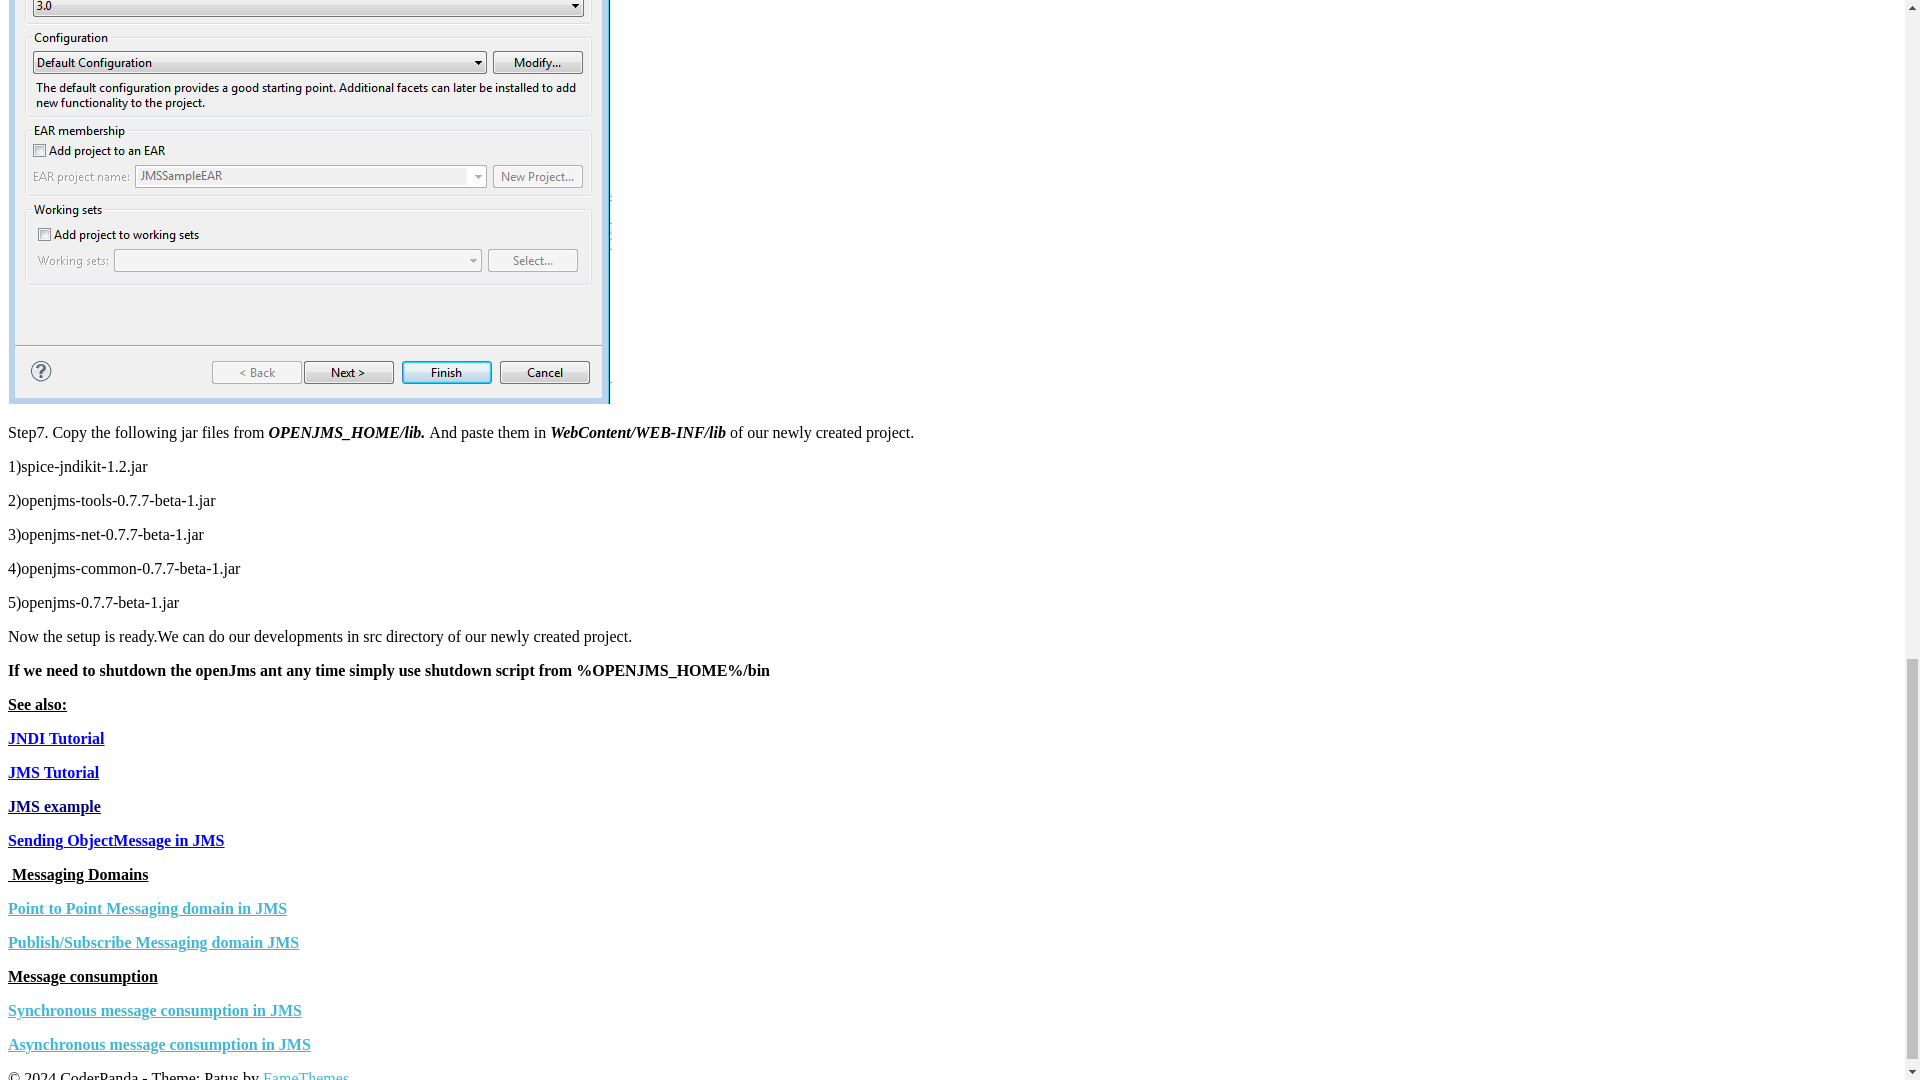 This screenshot has height=1080, width=1920. Describe the element at coordinates (55, 738) in the screenshot. I see `JNDI Tutorial` at that location.